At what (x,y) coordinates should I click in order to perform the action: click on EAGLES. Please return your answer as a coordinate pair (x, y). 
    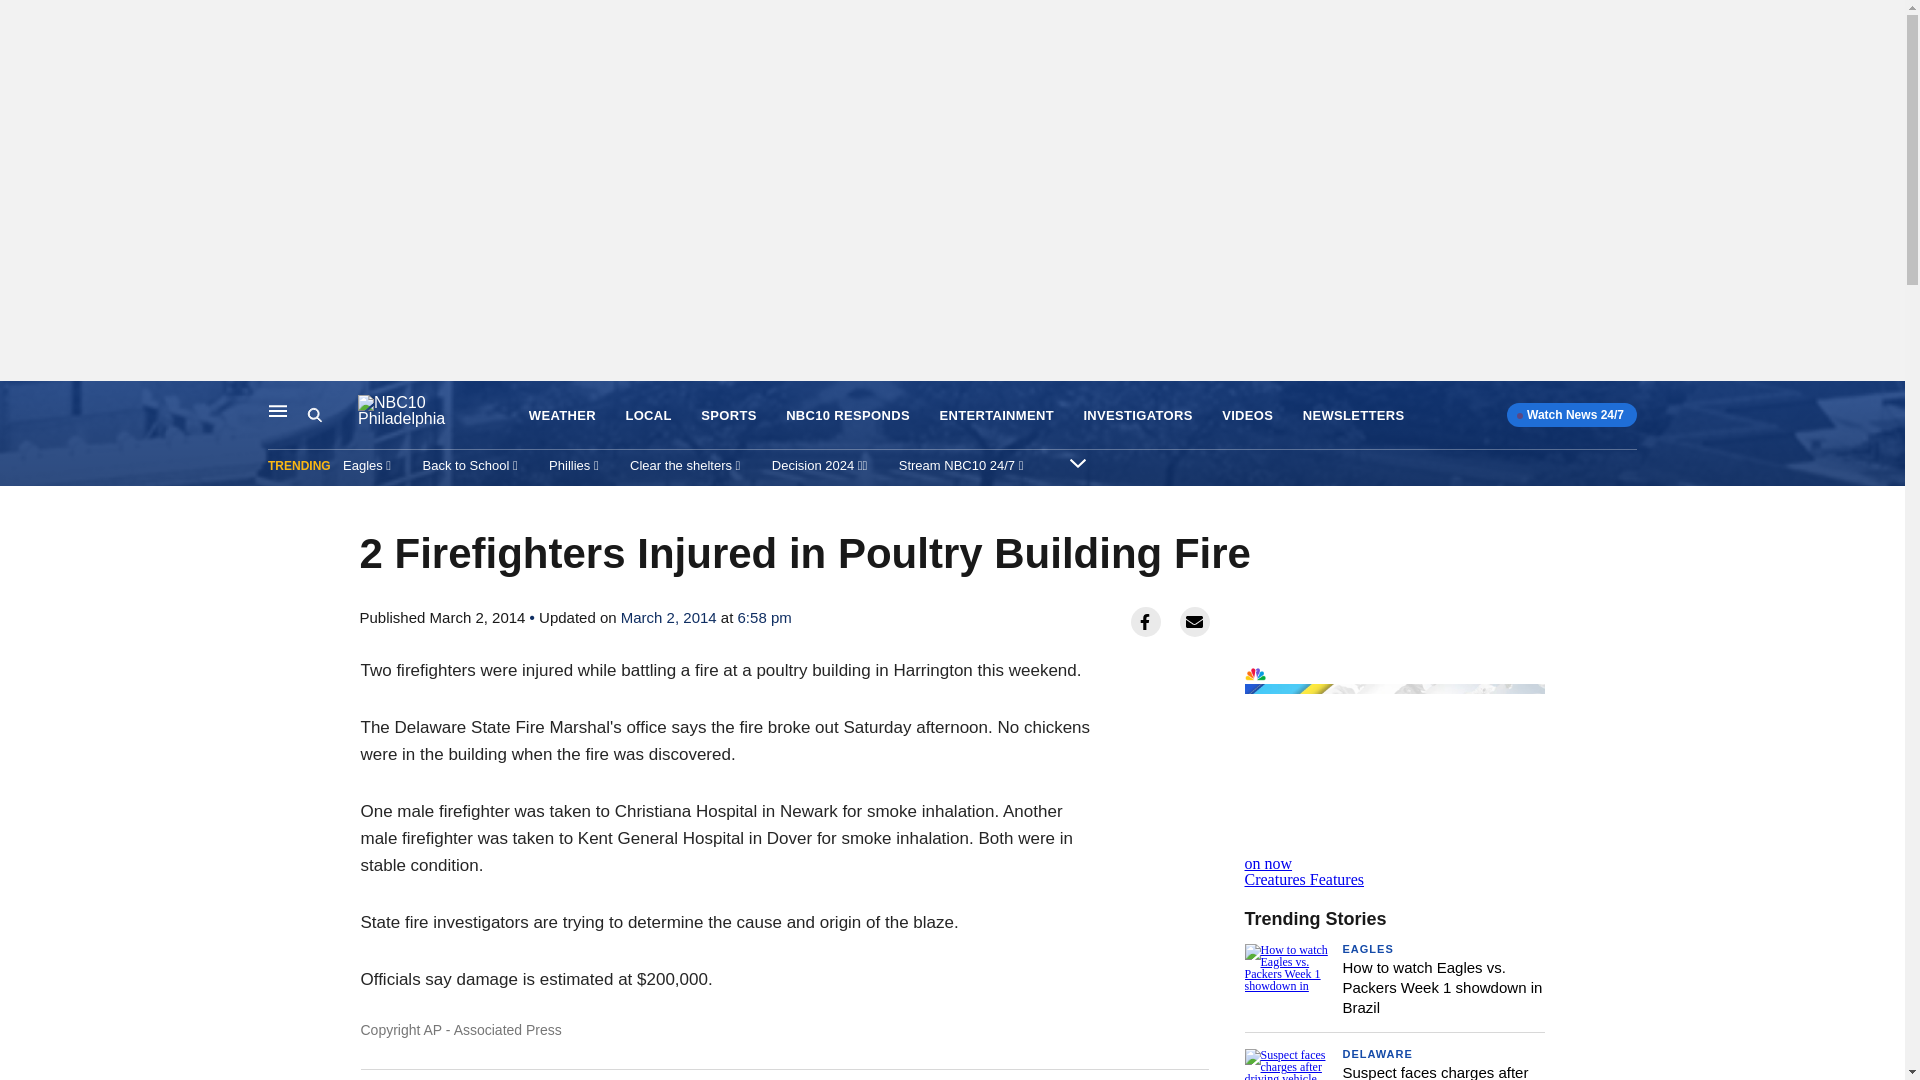
    Looking at the image, I should click on (1368, 947).